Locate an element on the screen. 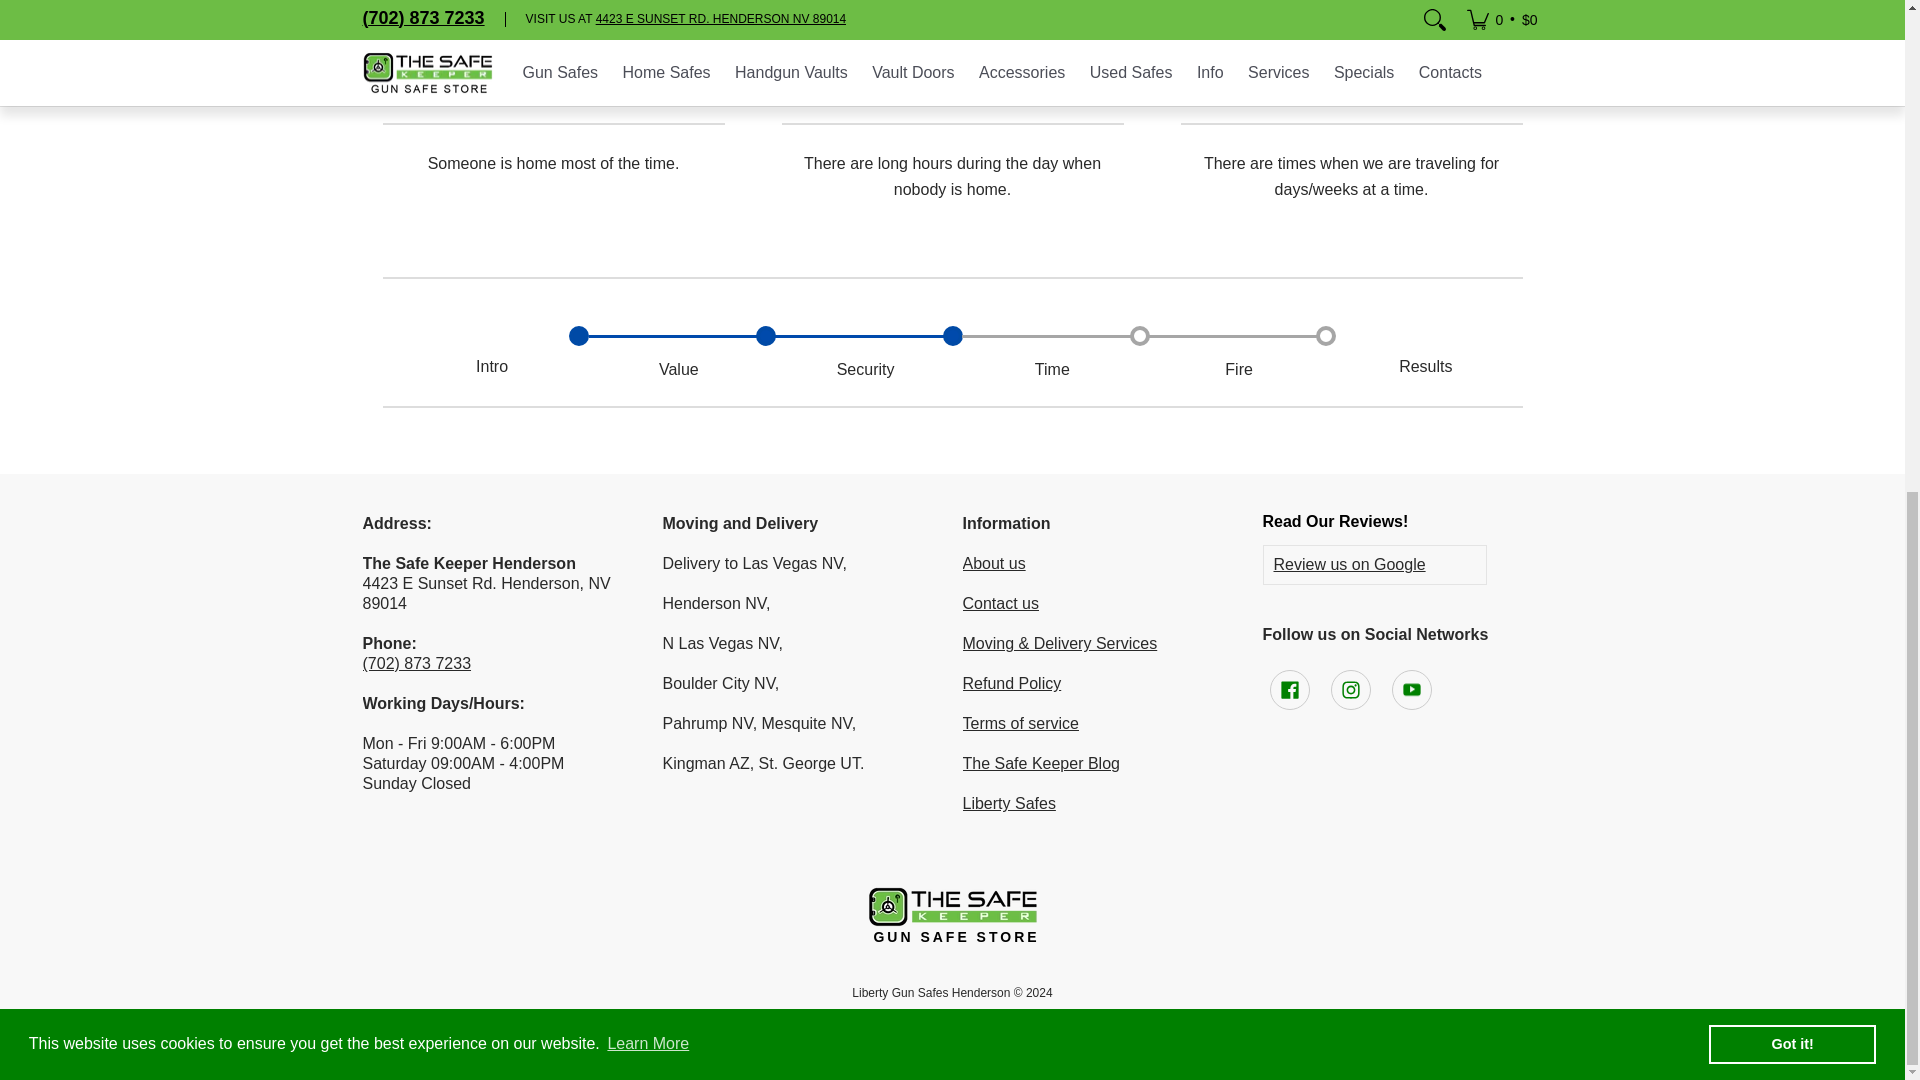 This screenshot has height=1080, width=1920. Diners Club is located at coordinates (810, 1022).